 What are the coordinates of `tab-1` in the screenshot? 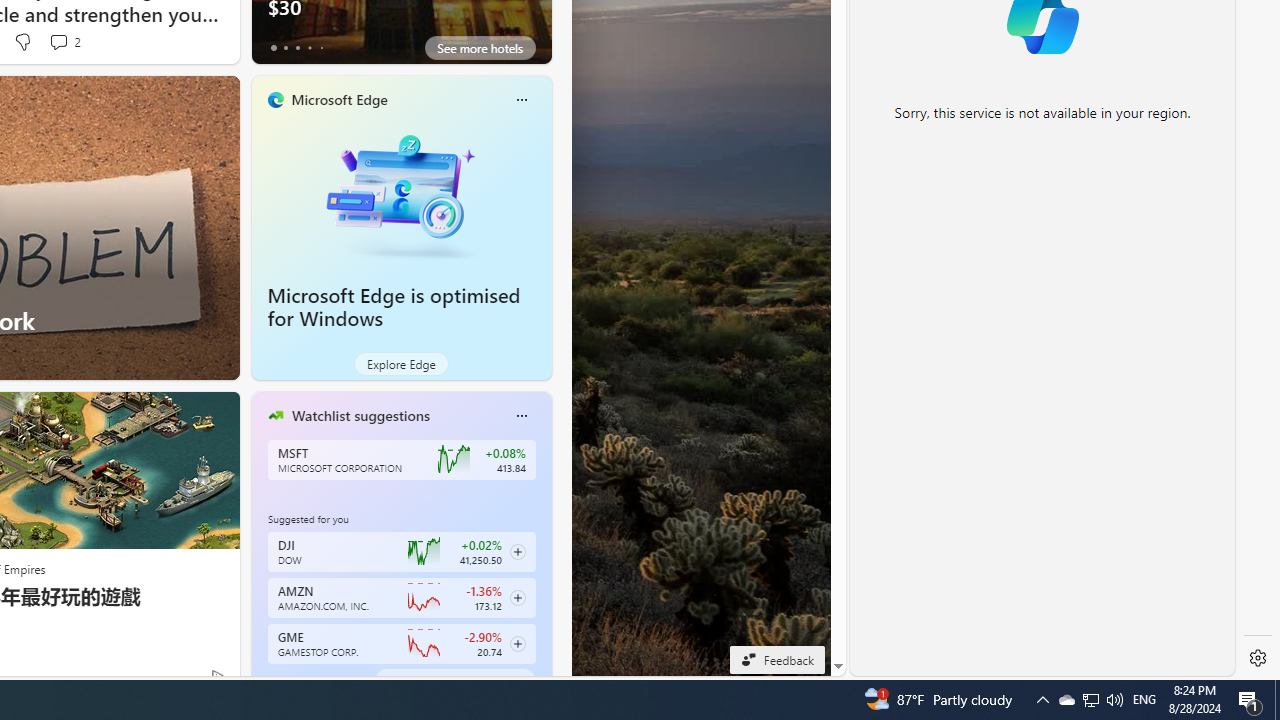 It's located at (285, 680).